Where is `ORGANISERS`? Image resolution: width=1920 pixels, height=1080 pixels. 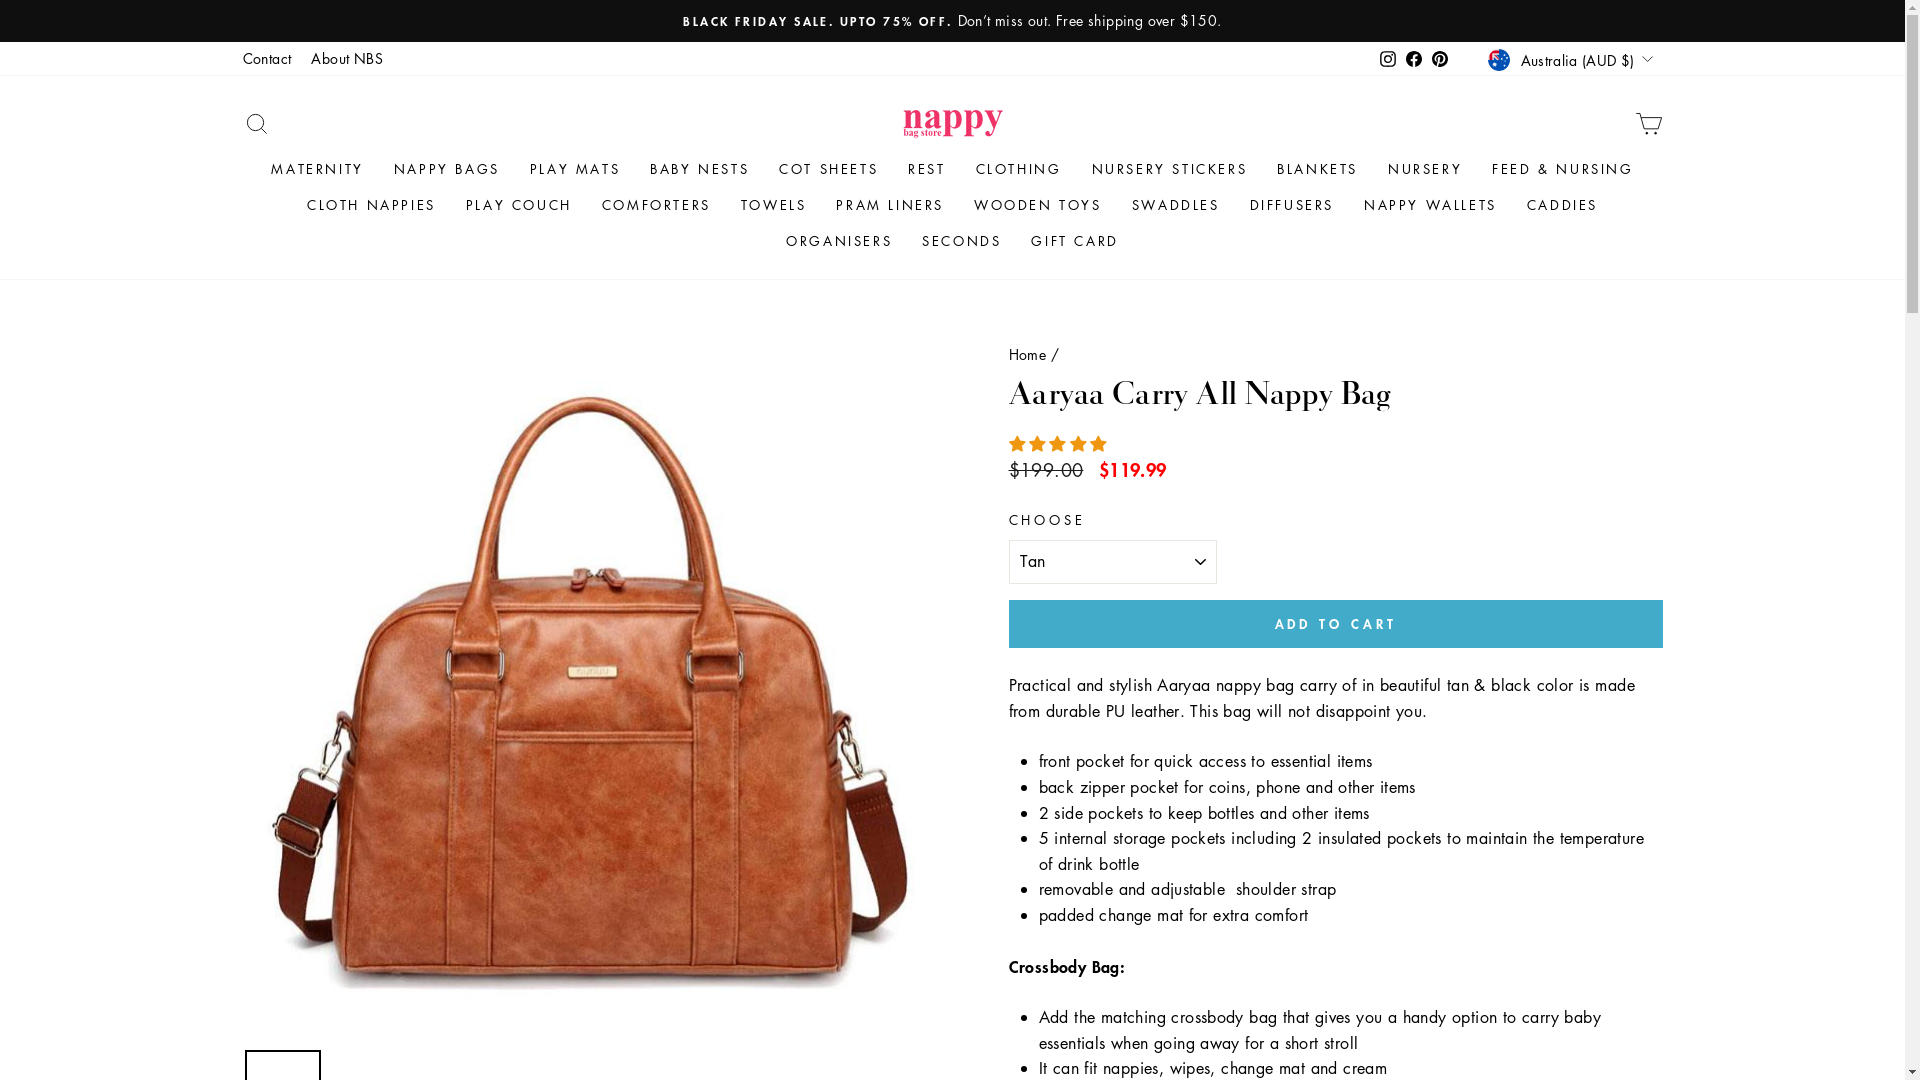
ORGANISERS is located at coordinates (839, 242).